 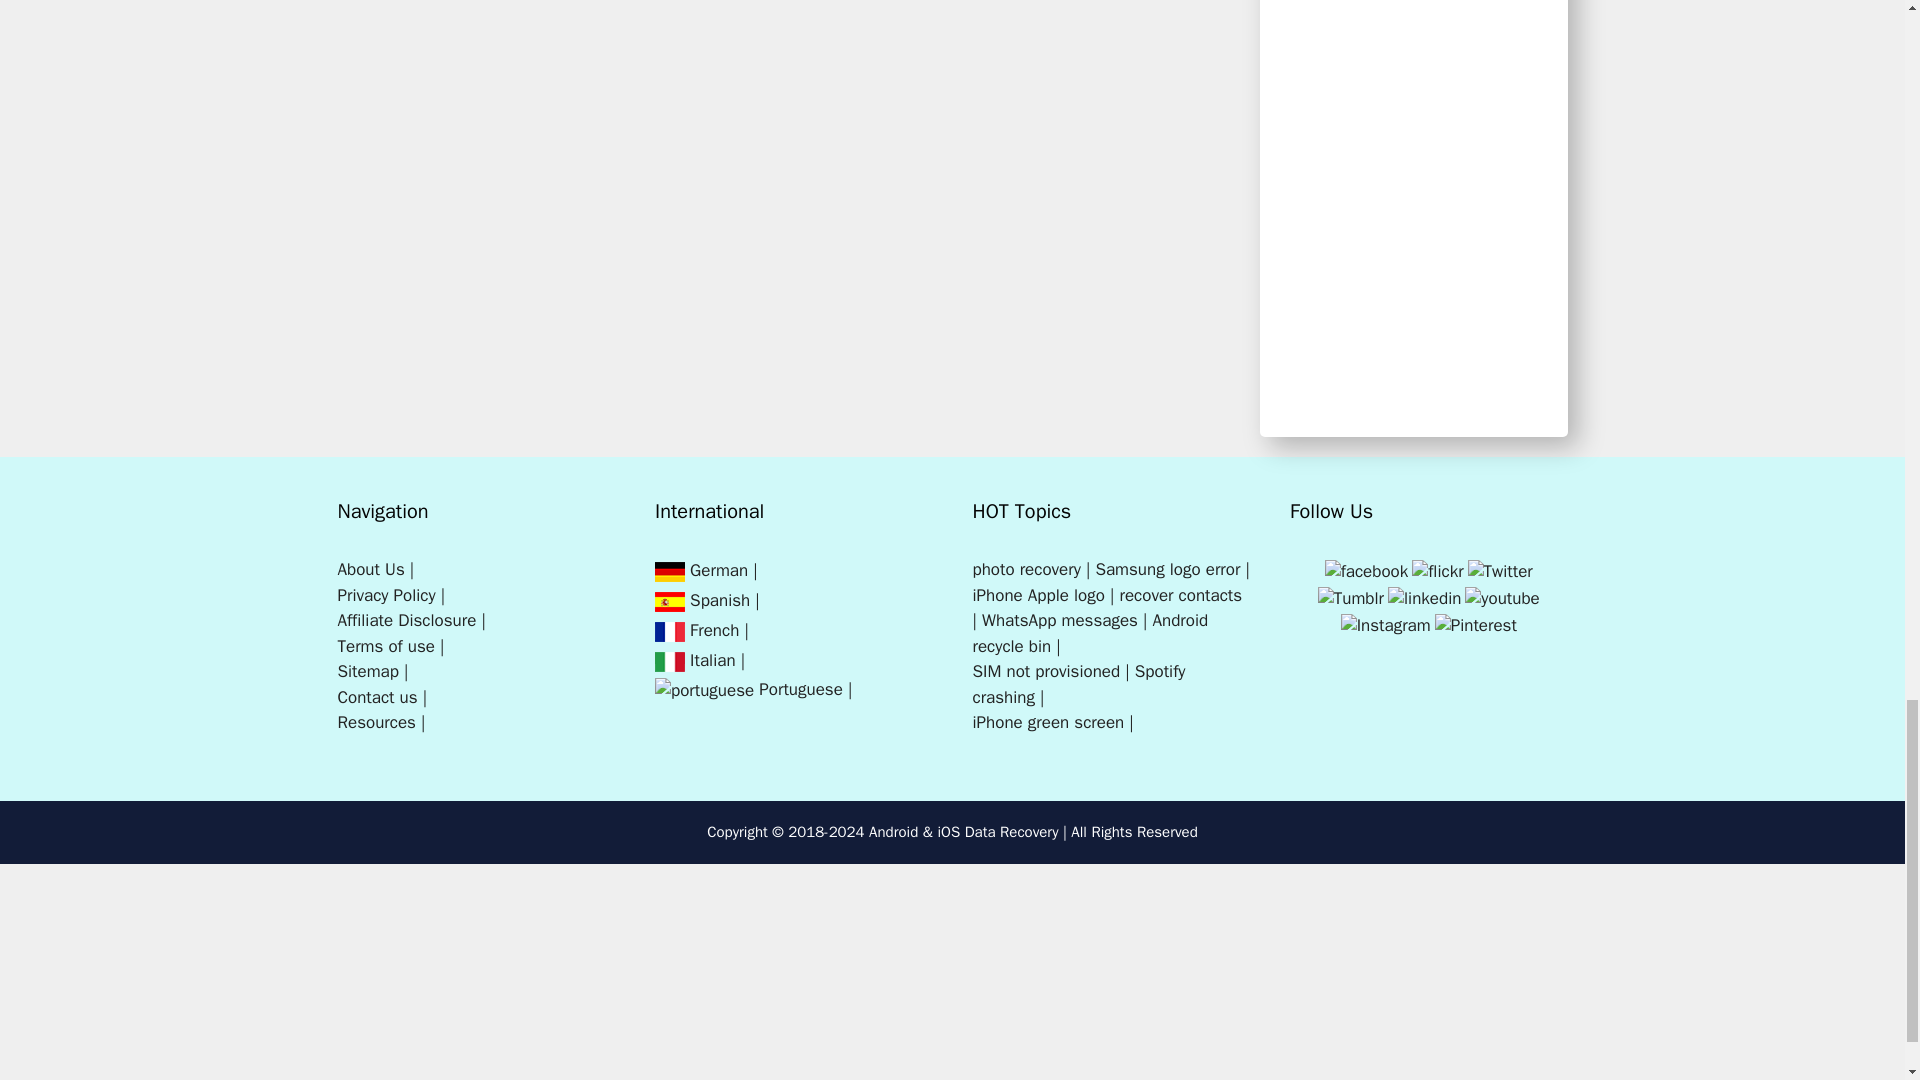 What do you see at coordinates (1366, 570) in the screenshot?
I see `facebook` at bounding box center [1366, 570].